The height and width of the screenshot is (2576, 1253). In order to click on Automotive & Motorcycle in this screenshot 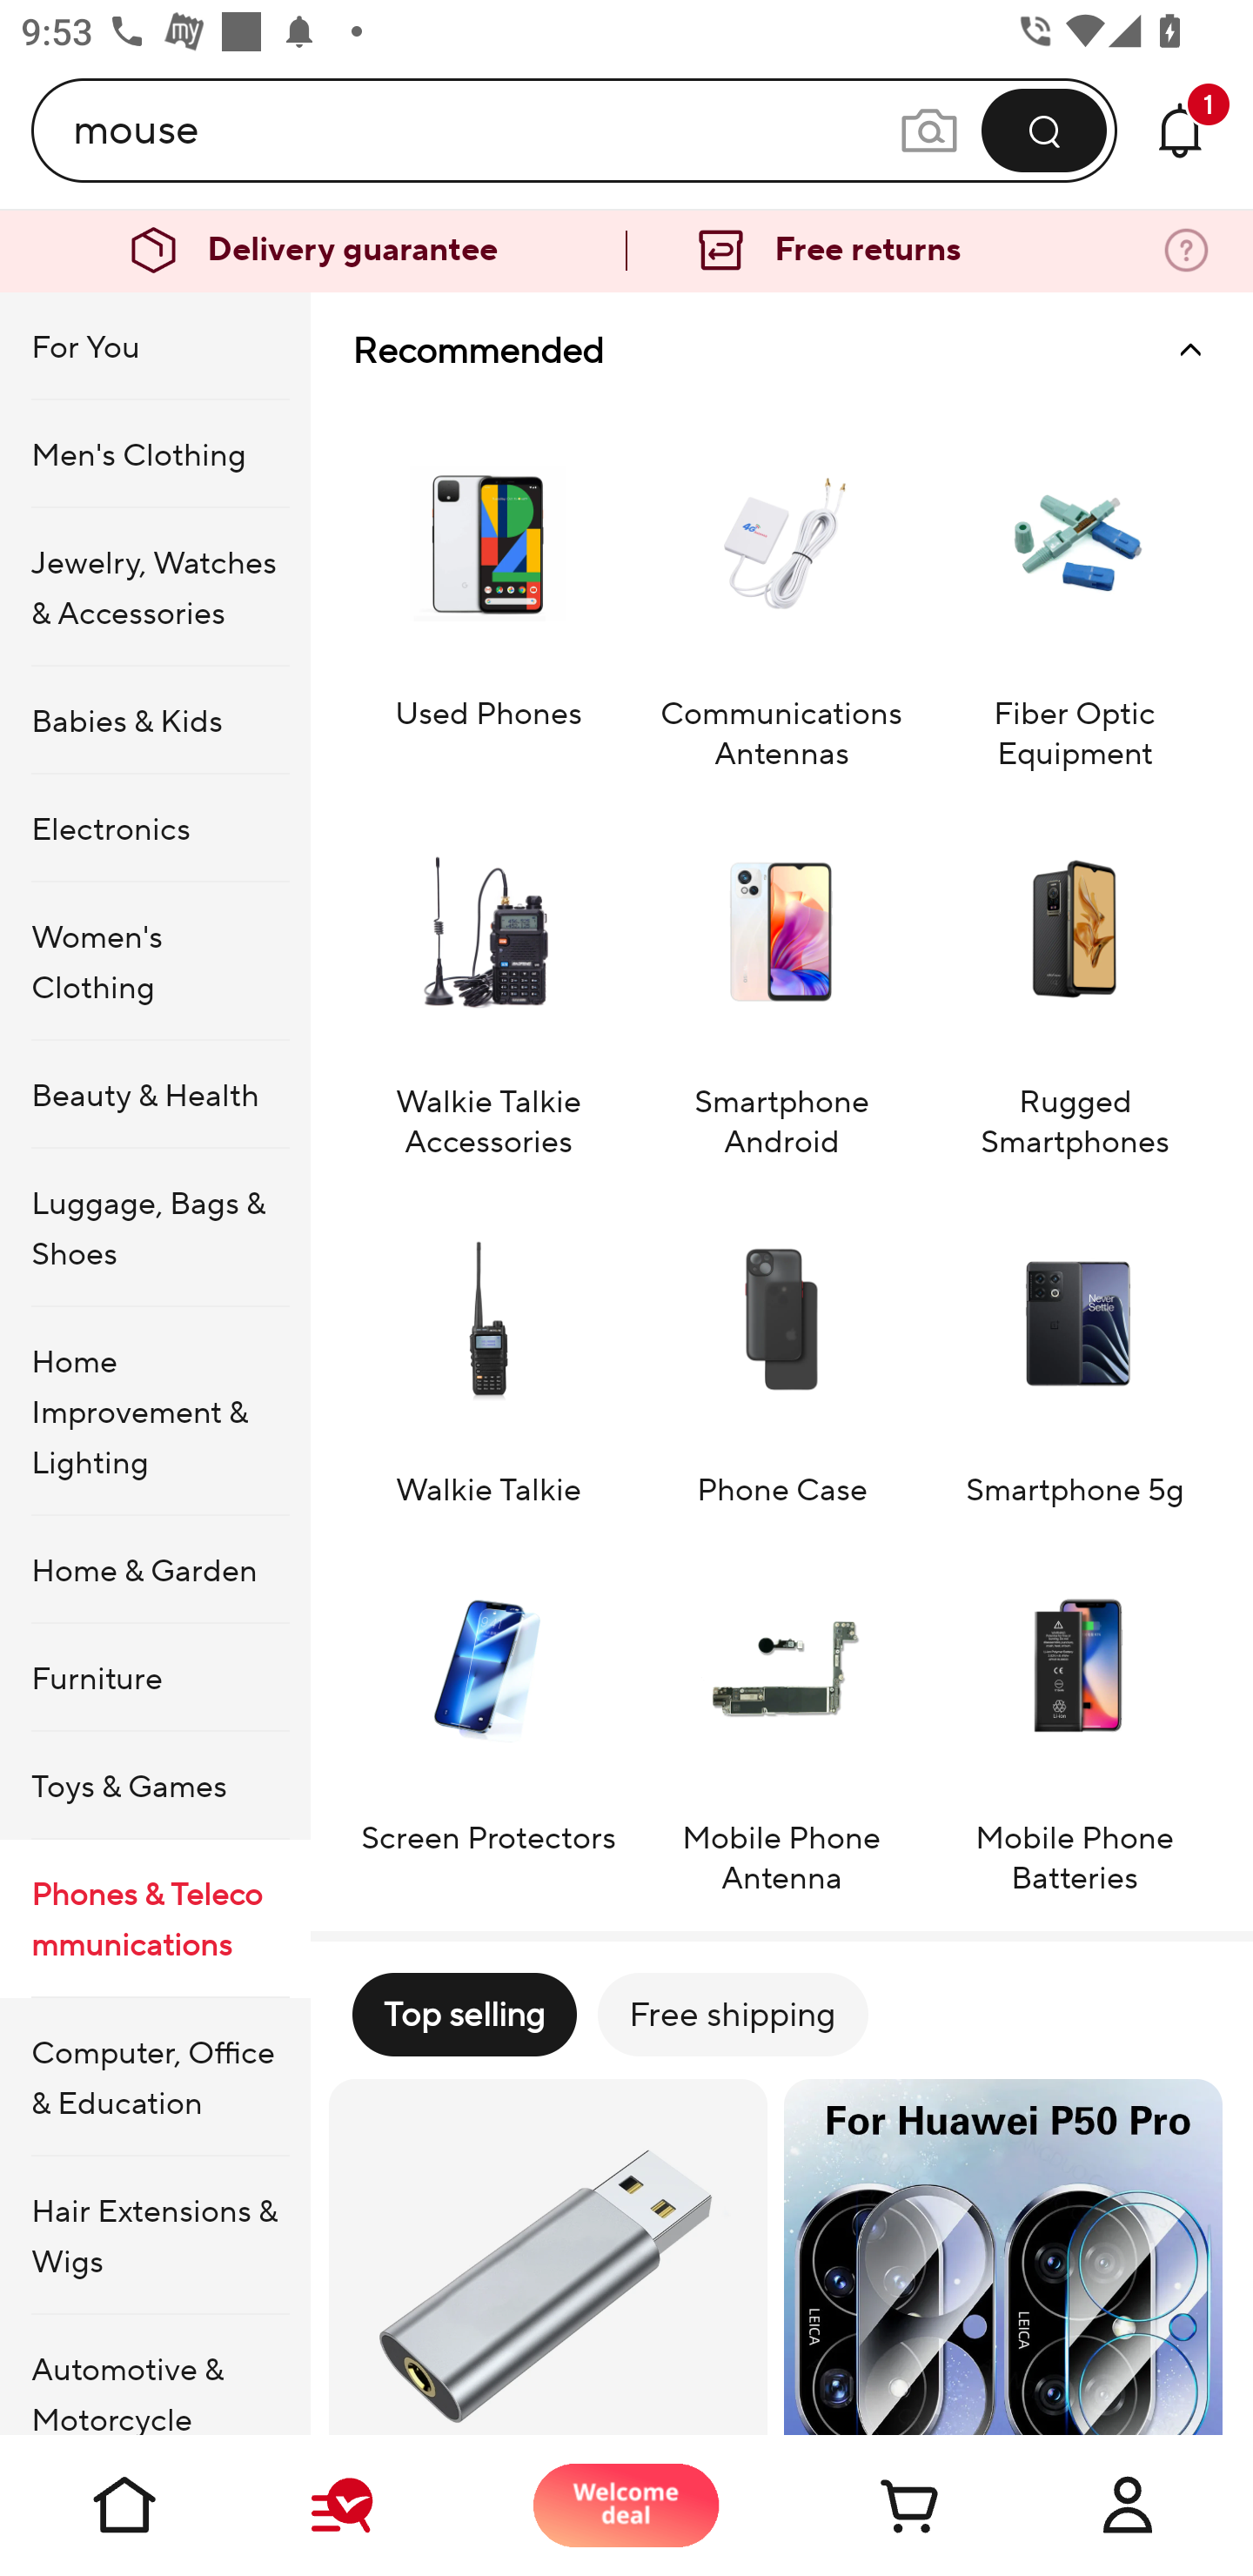, I will do `click(155, 2375)`.